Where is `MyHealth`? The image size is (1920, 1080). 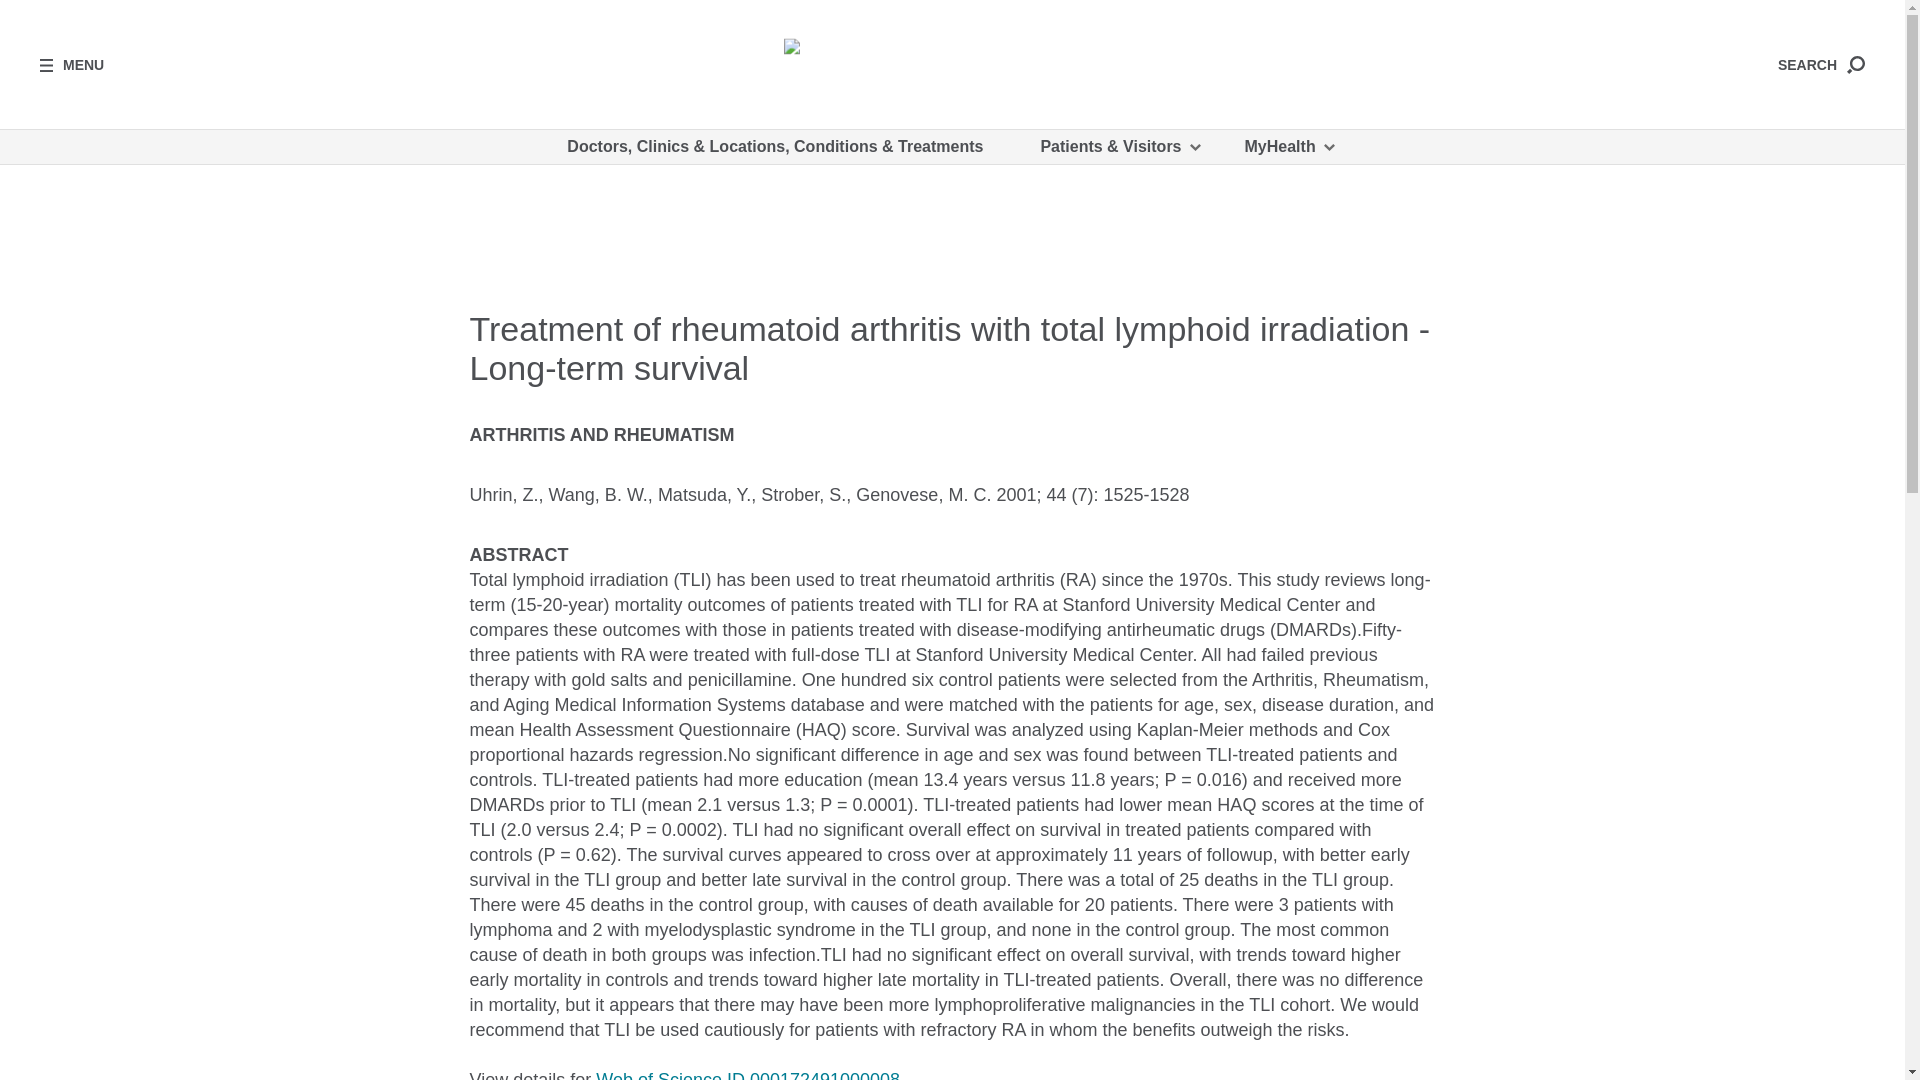
MyHealth is located at coordinates (1288, 146).